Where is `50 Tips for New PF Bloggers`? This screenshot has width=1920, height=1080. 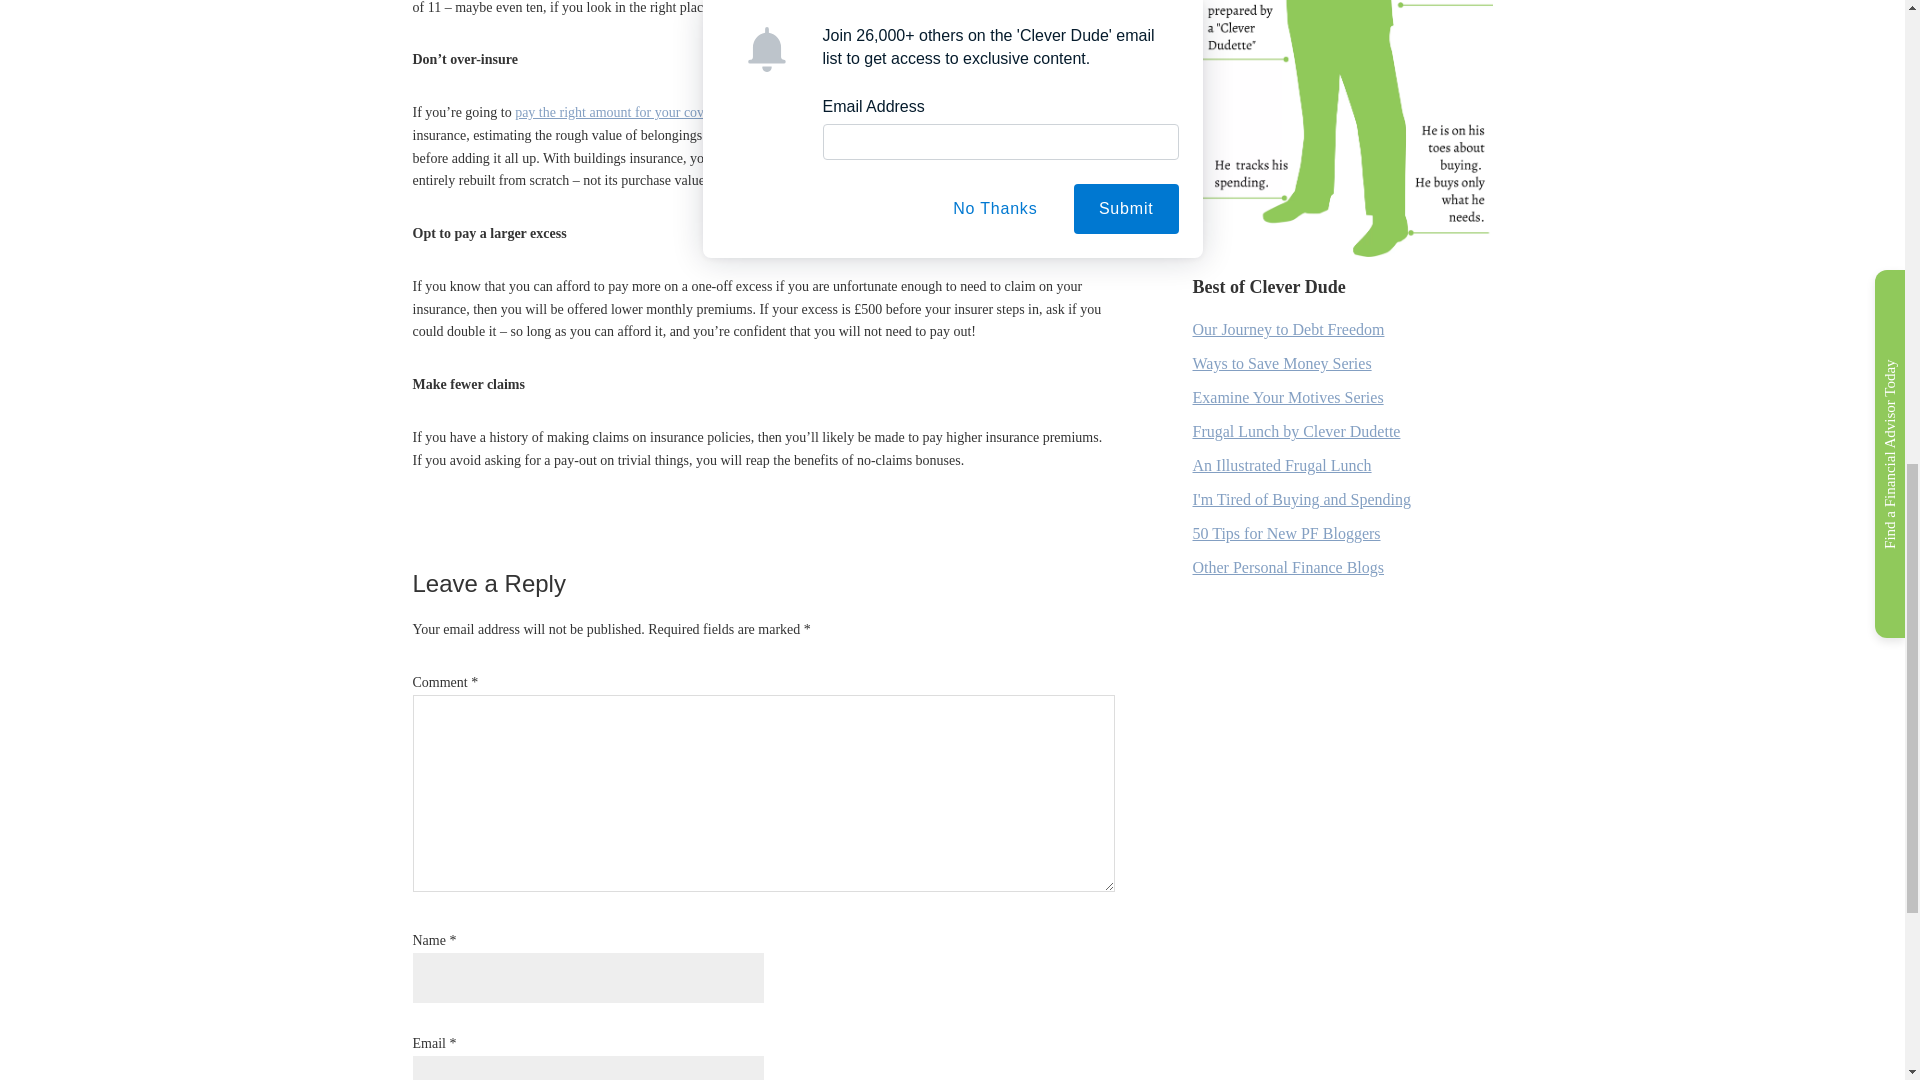
50 Tips for New PF Bloggers is located at coordinates (1286, 533).